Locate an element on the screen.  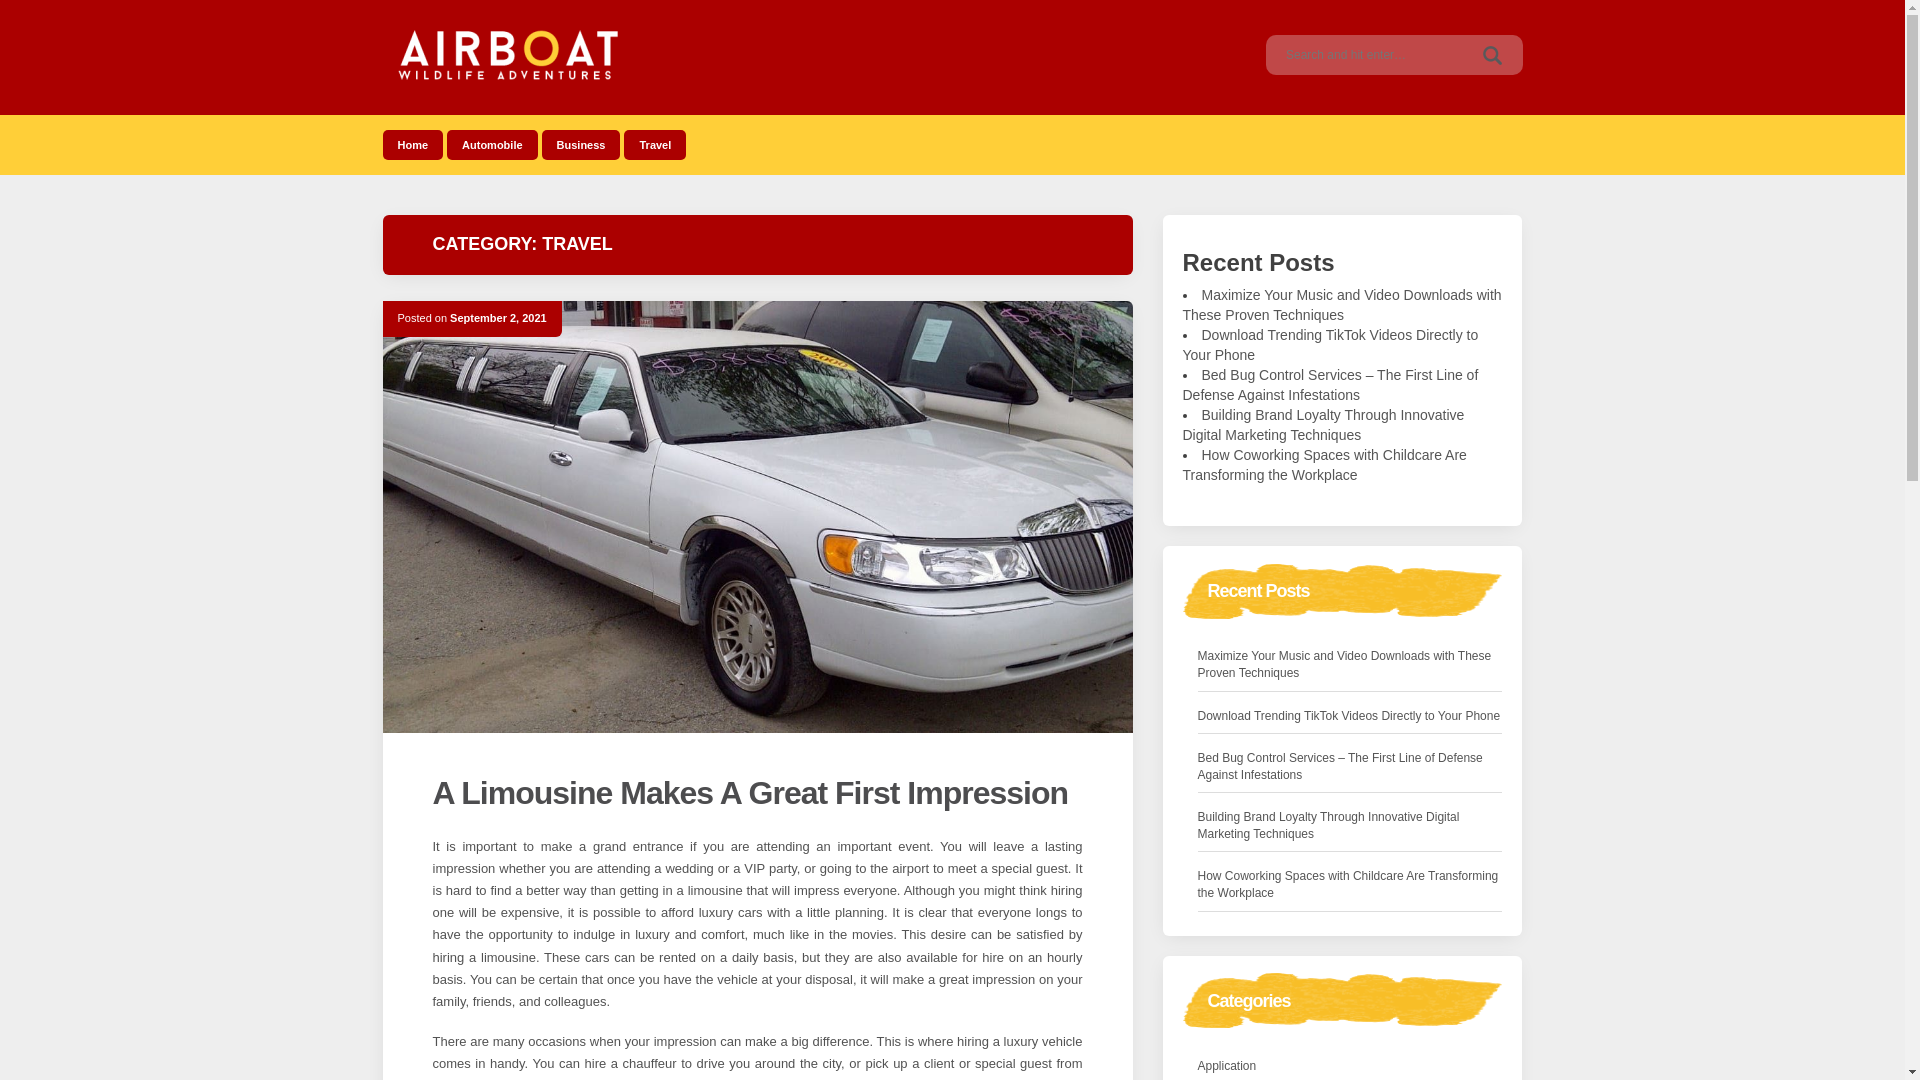
Travel is located at coordinates (654, 144).